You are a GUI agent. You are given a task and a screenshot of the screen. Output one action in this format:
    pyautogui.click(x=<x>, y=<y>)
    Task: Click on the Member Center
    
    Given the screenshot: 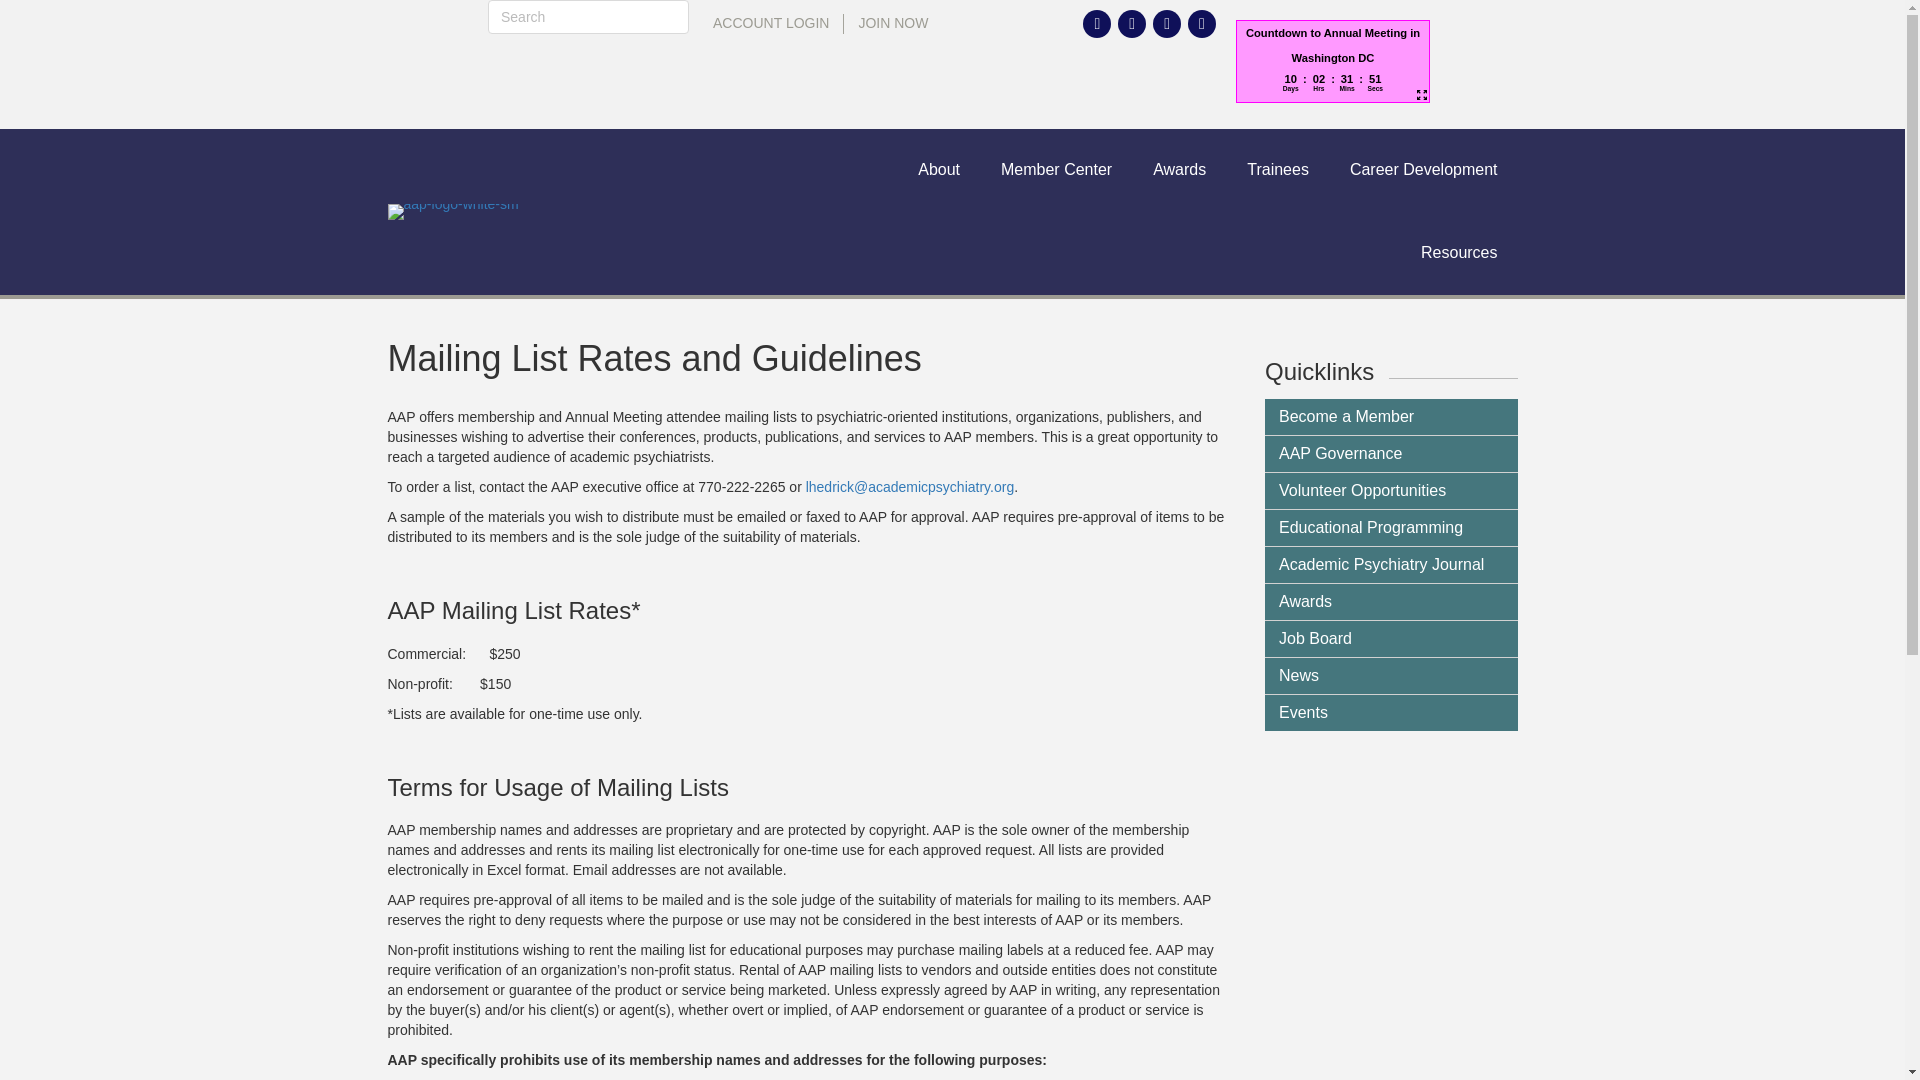 What is the action you would take?
    pyautogui.click(x=1056, y=170)
    